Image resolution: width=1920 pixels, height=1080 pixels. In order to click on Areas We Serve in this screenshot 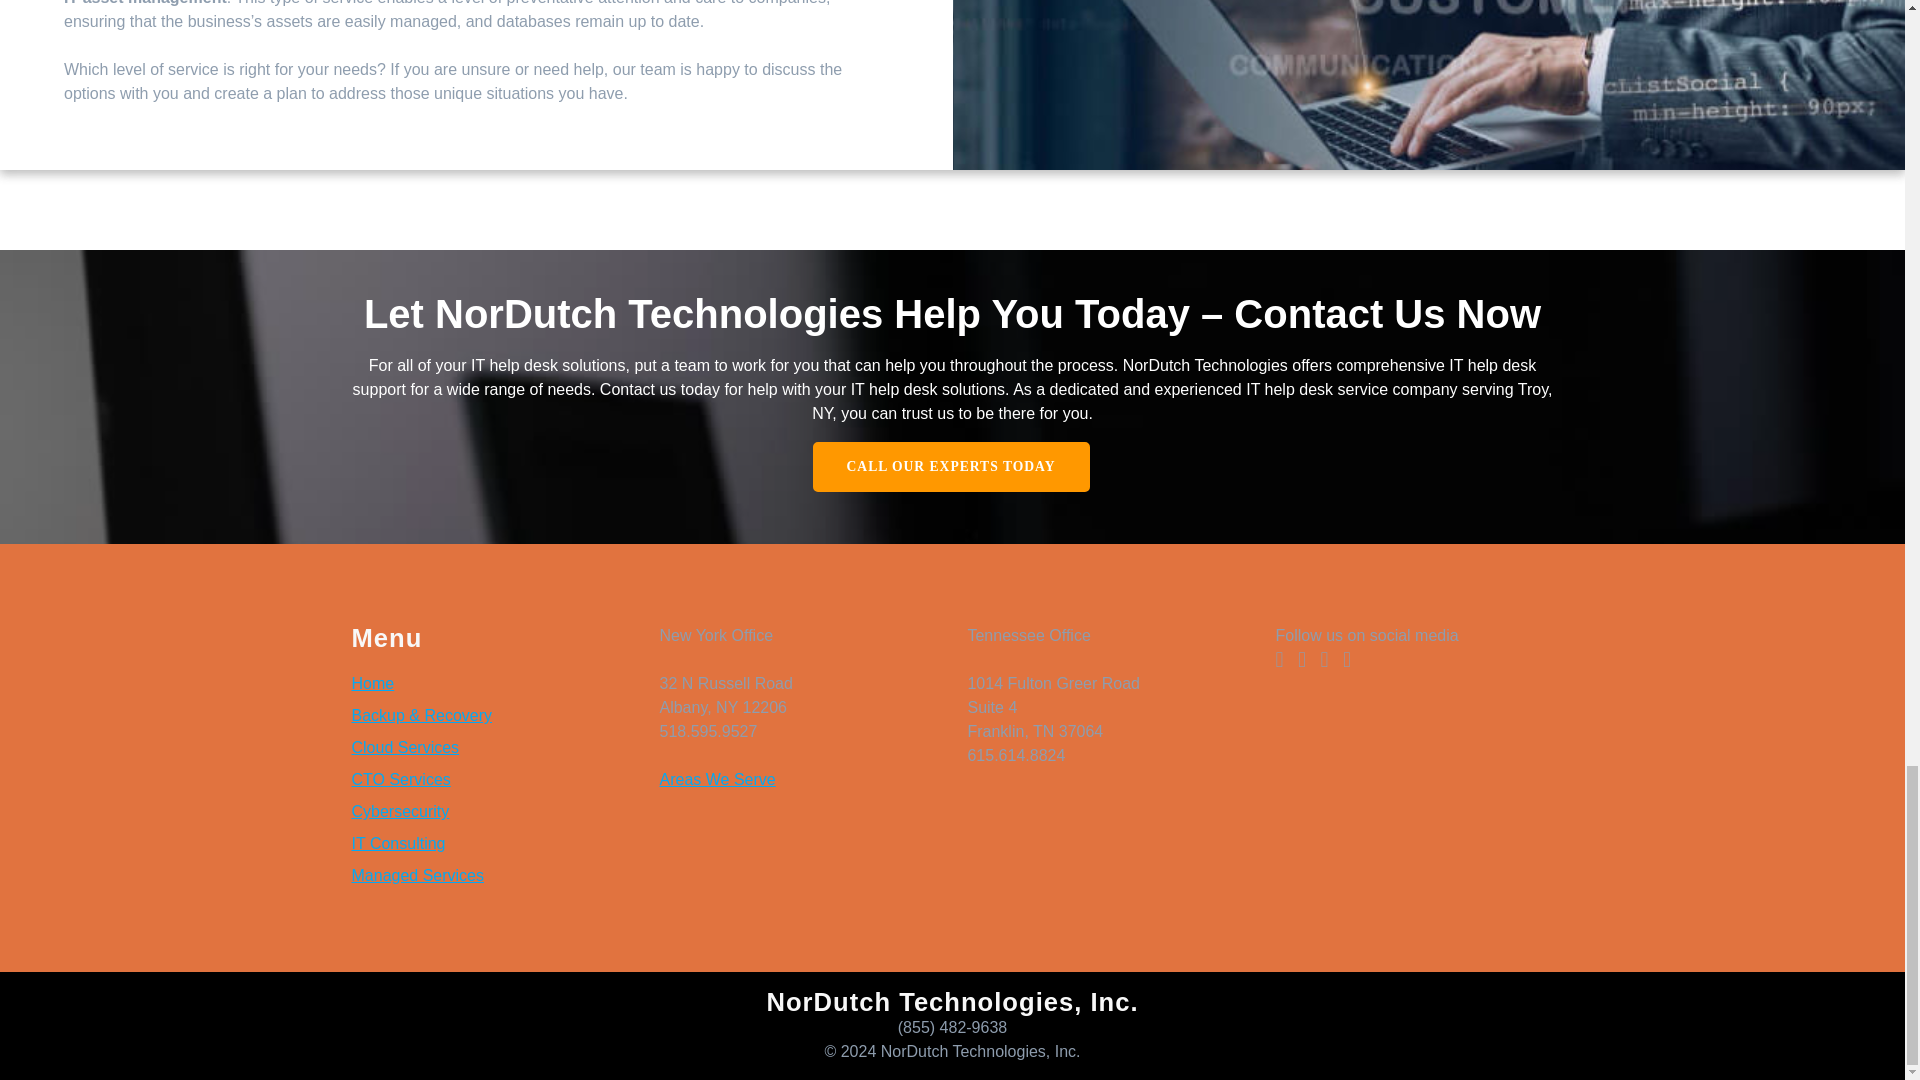, I will do `click(716, 780)`.